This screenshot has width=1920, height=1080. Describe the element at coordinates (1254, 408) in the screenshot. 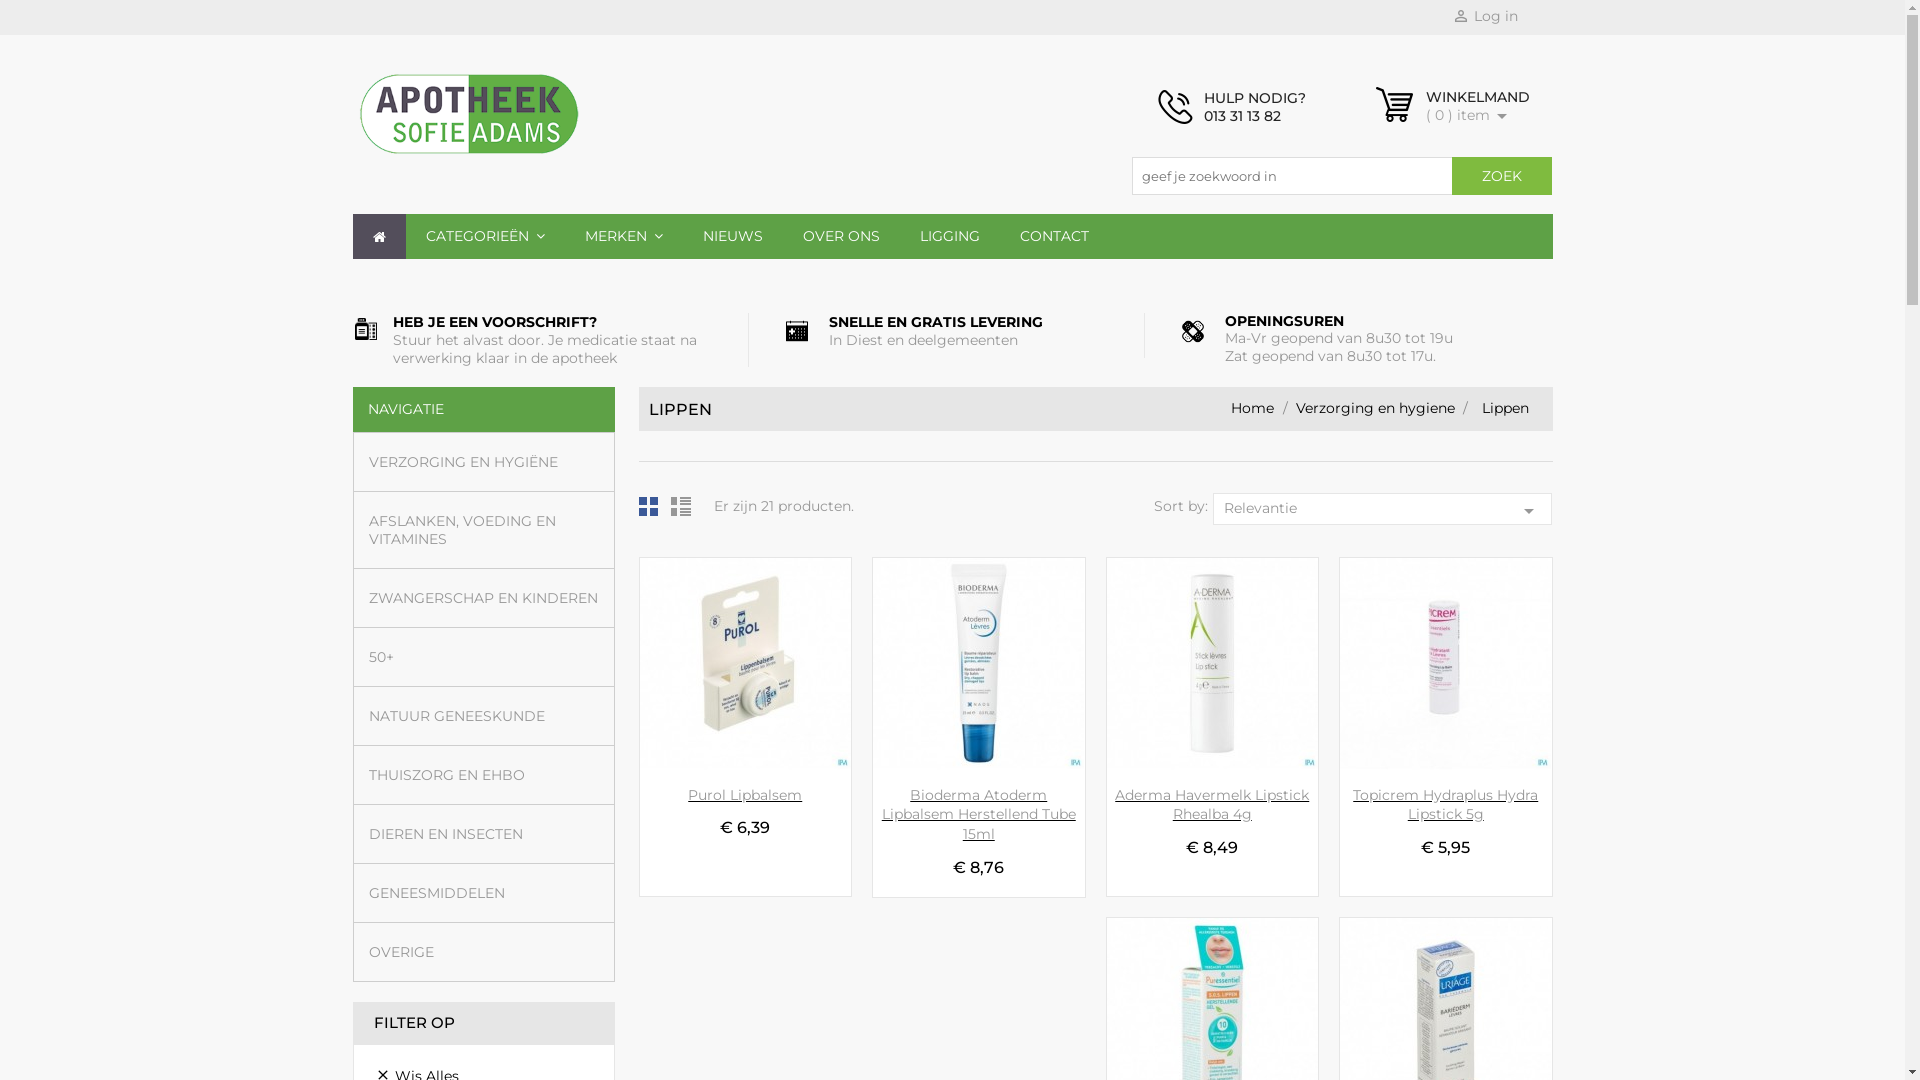

I see `Home` at that location.